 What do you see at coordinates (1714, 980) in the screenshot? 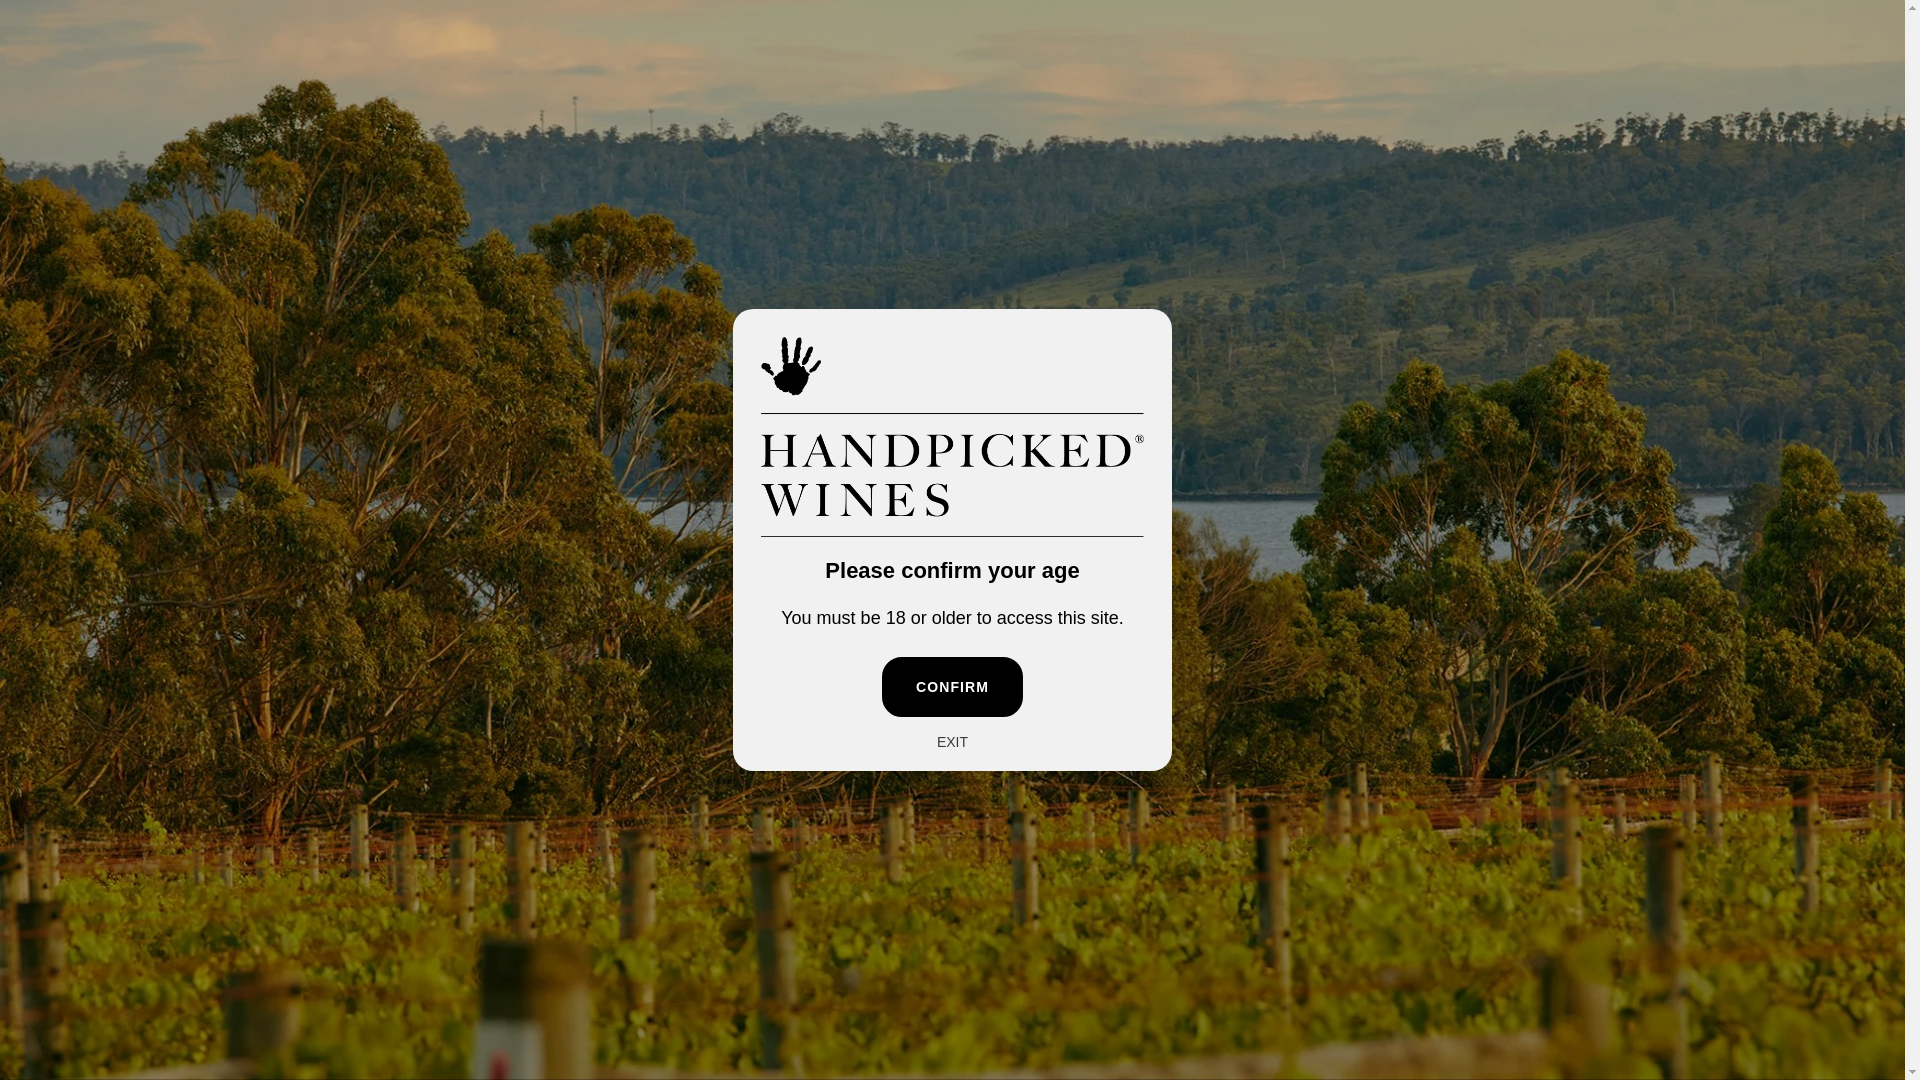
I see `Terms & Conditions` at bounding box center [1714, 980].